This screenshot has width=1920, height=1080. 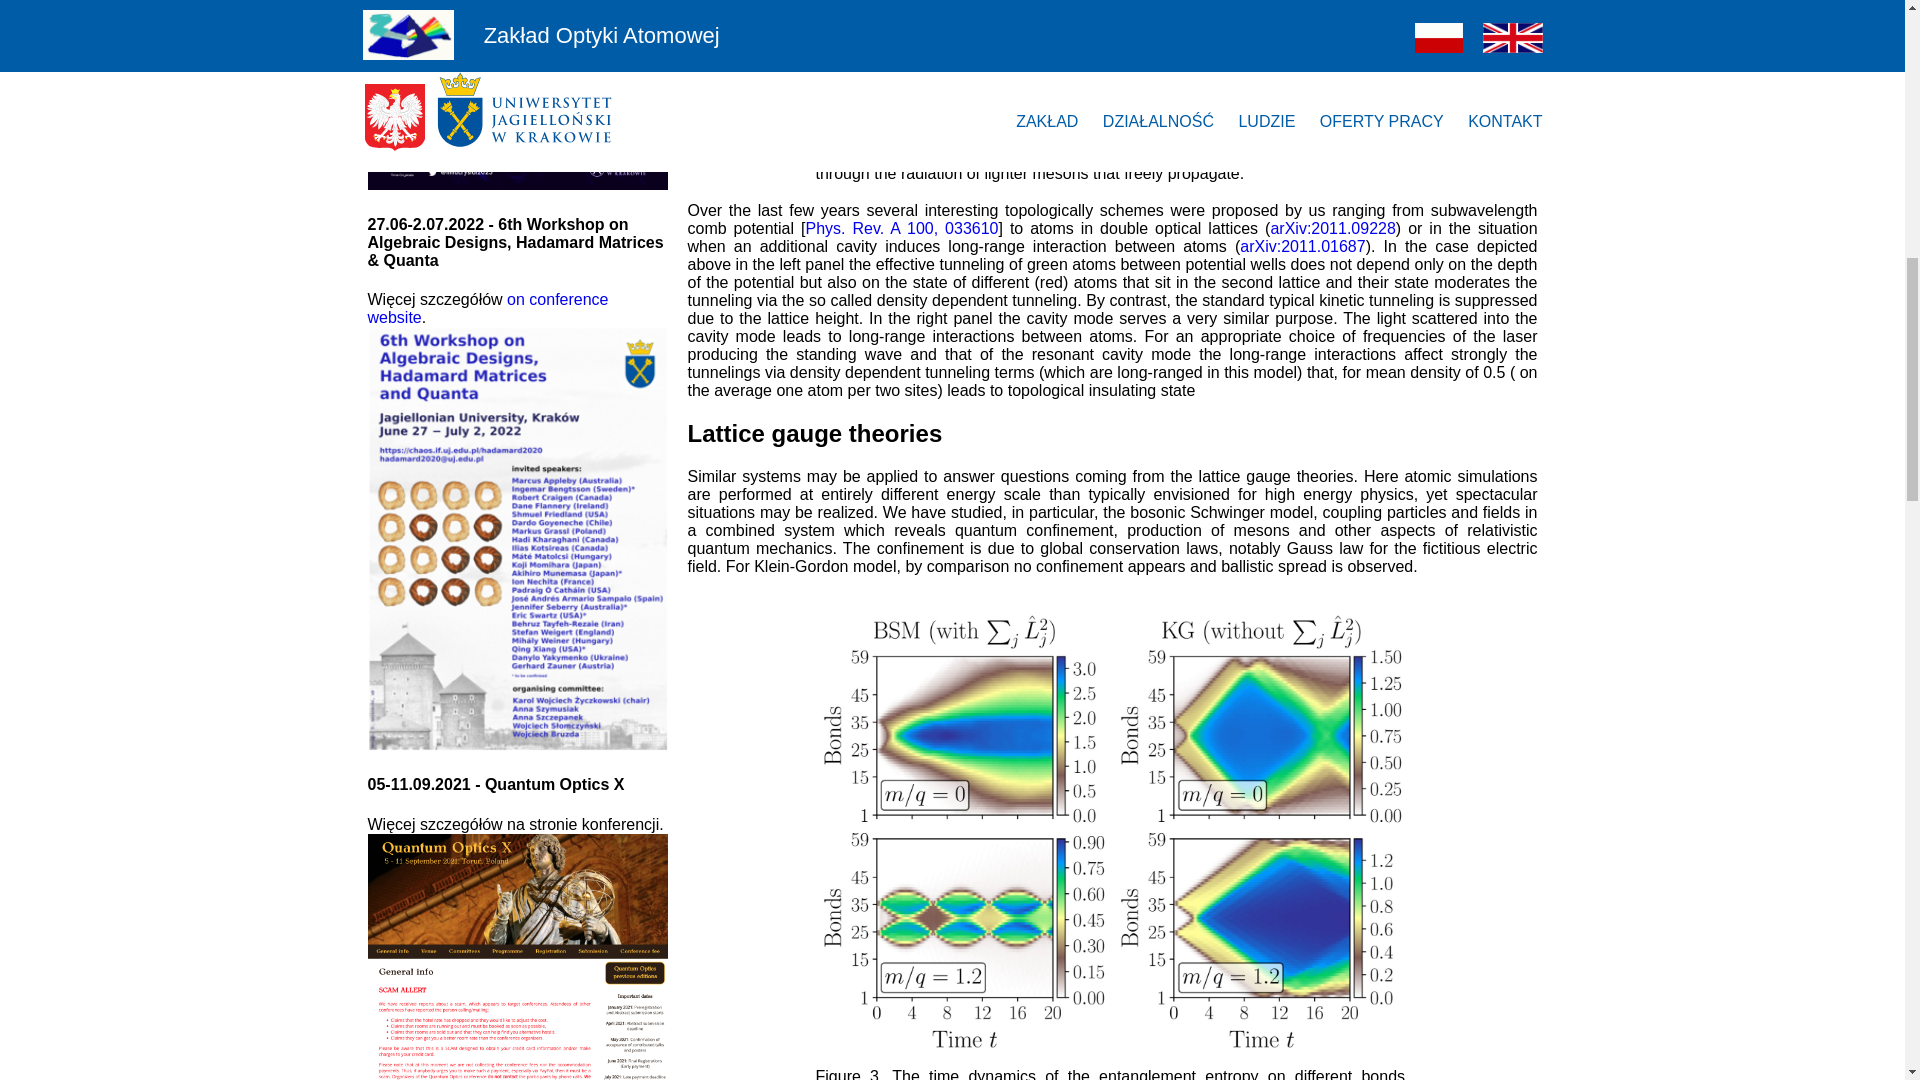 I want to click on arXiv:2011.09228, so click(x=1332, y=228).